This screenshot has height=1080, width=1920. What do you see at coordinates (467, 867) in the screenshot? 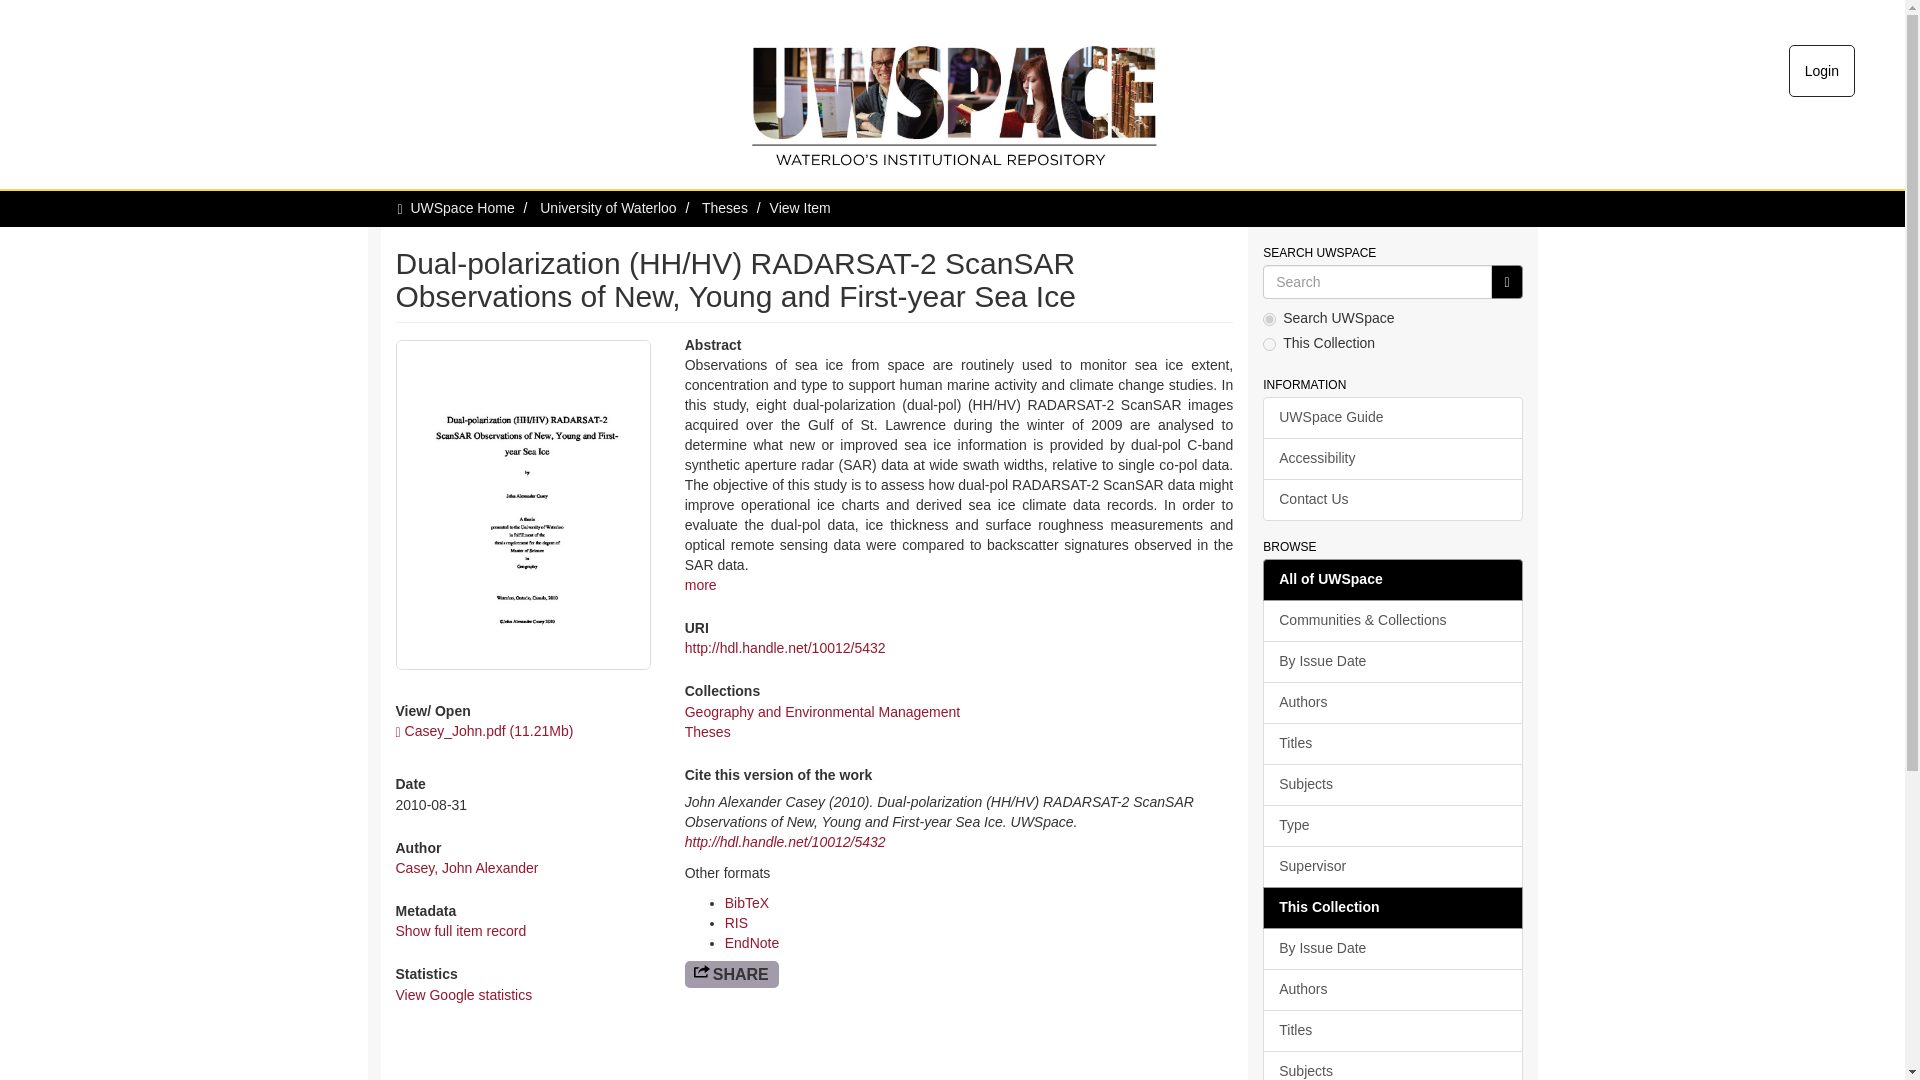
I see `Casey, John Alexander` at bounding box center [467, 867].